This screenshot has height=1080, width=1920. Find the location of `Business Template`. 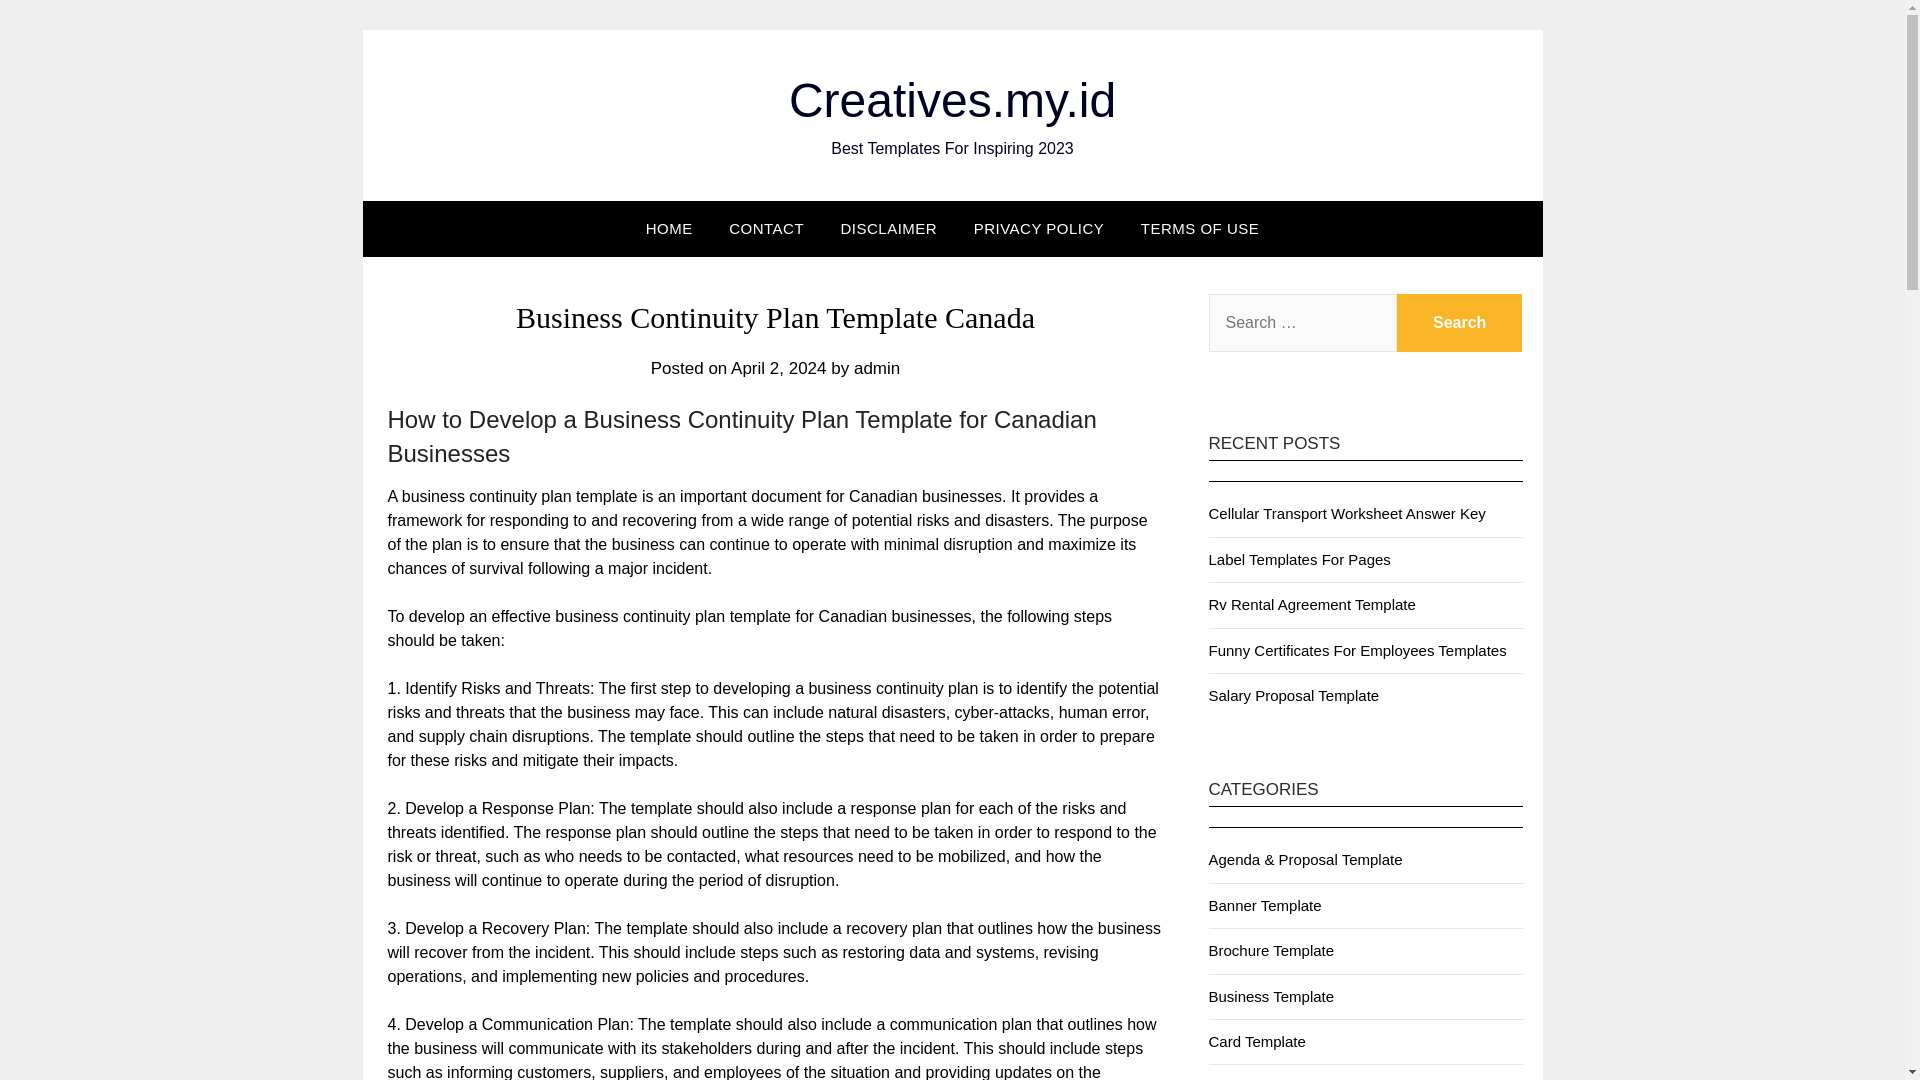

Business Template is located at coordinates (1270, 996).